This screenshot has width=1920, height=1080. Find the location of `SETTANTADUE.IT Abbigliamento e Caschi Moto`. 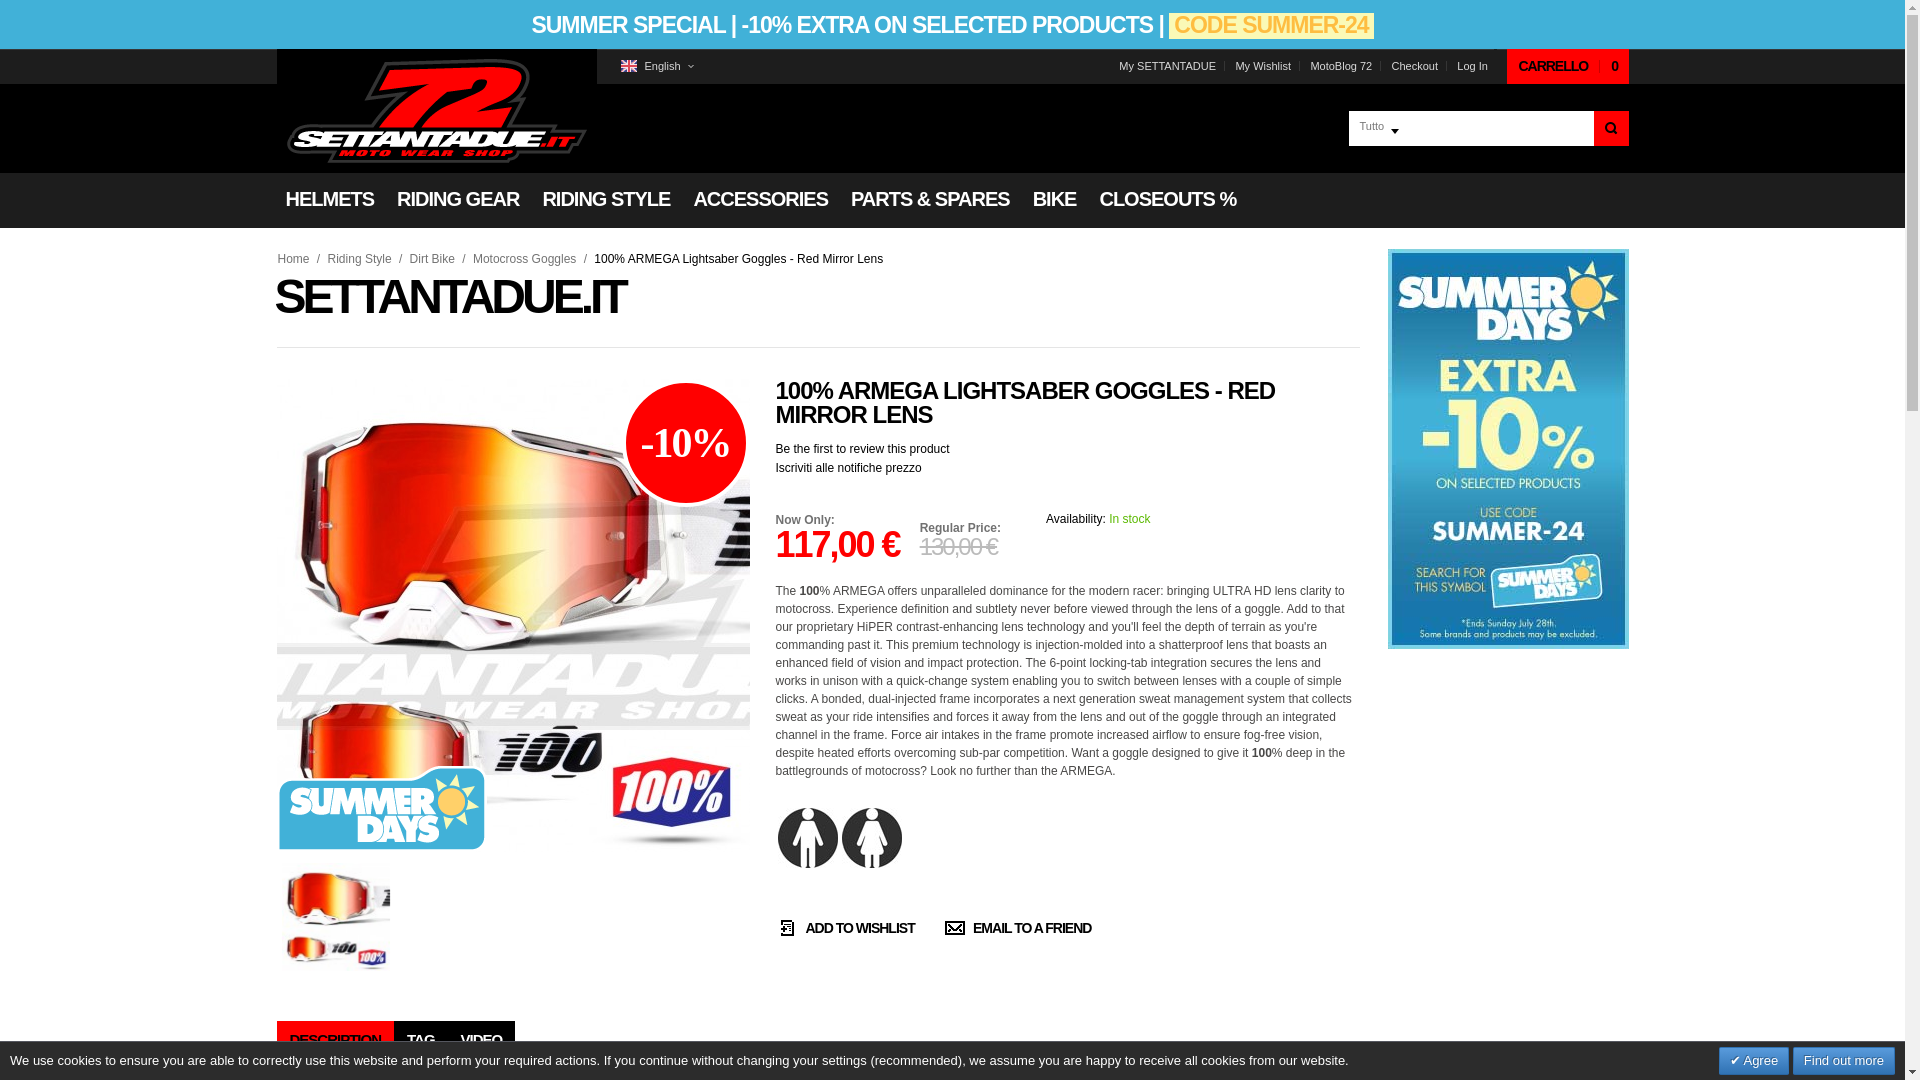

SETTANTADUE.IT Abbigliamento e Caschi Moto is located at coordinates (436, 111).